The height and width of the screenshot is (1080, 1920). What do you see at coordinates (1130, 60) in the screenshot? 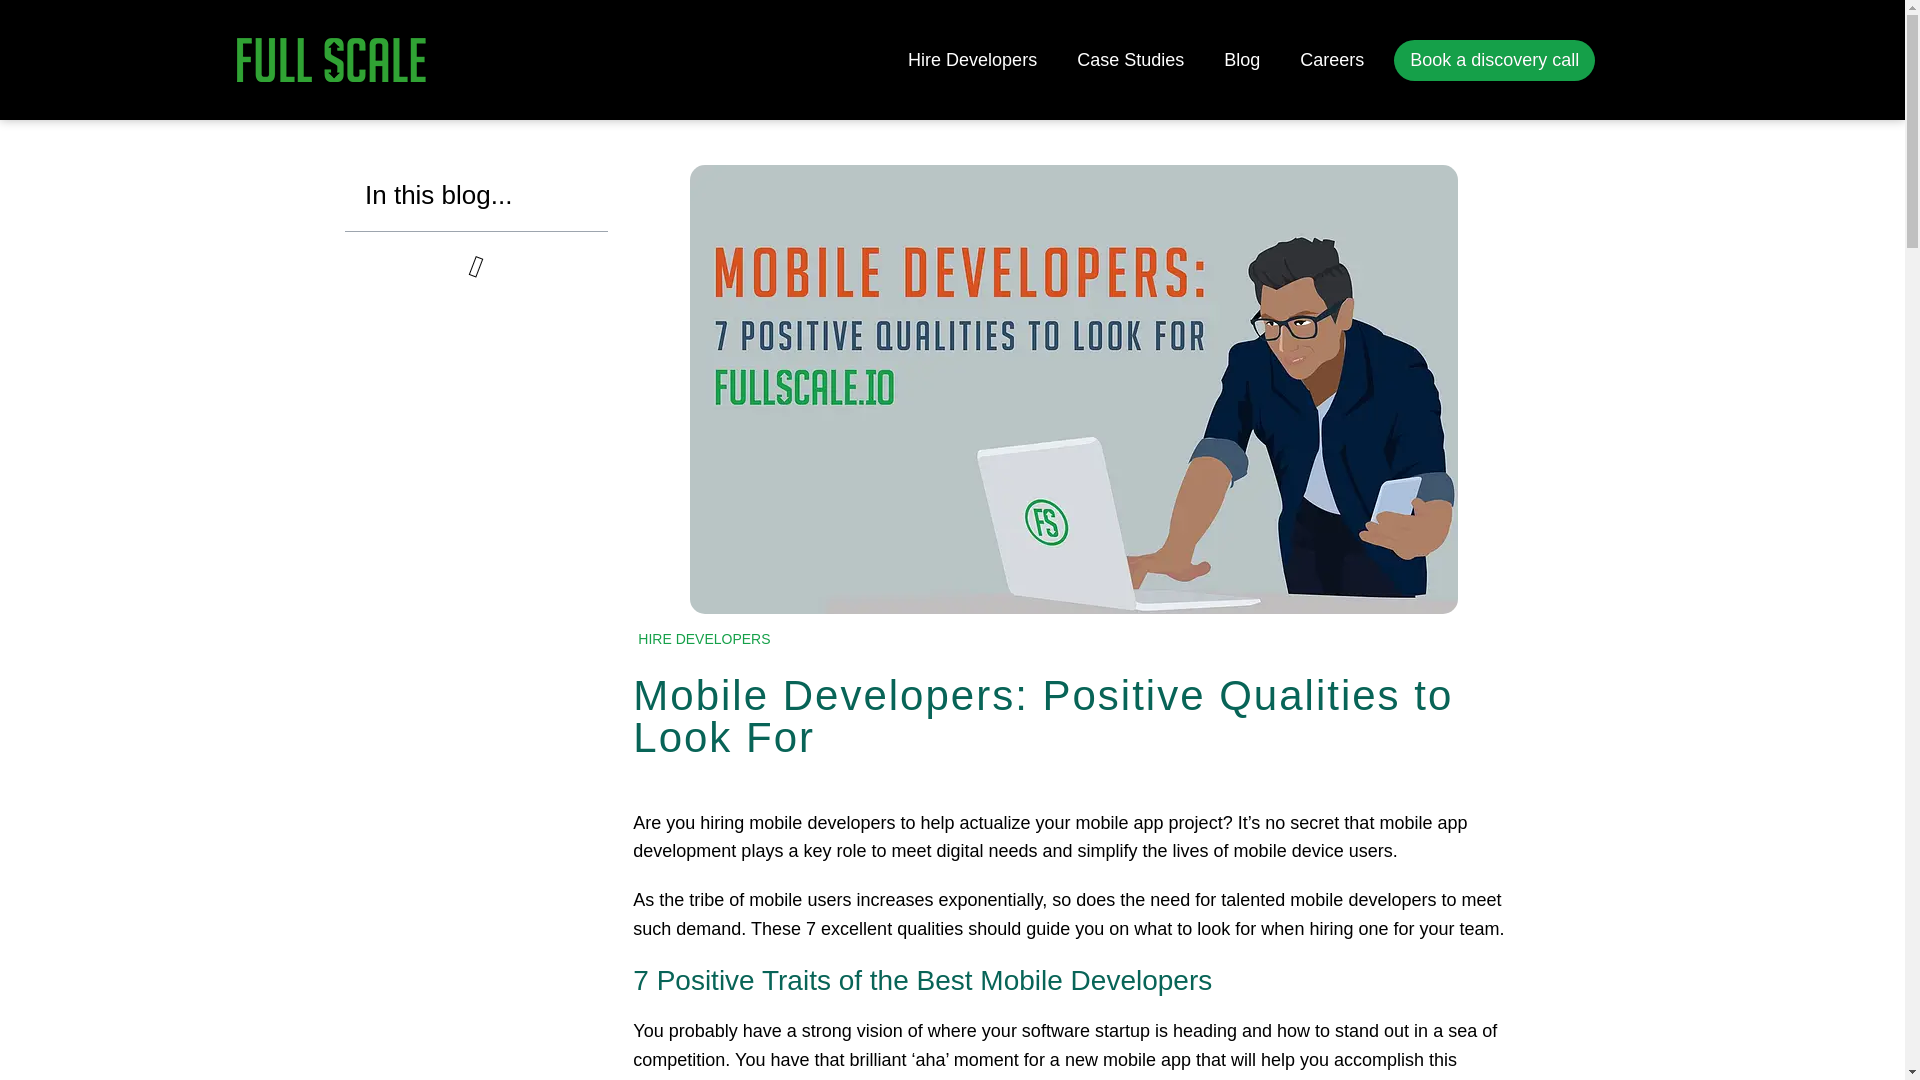
I see `Case Studies` at bounding box center [1130, 60].